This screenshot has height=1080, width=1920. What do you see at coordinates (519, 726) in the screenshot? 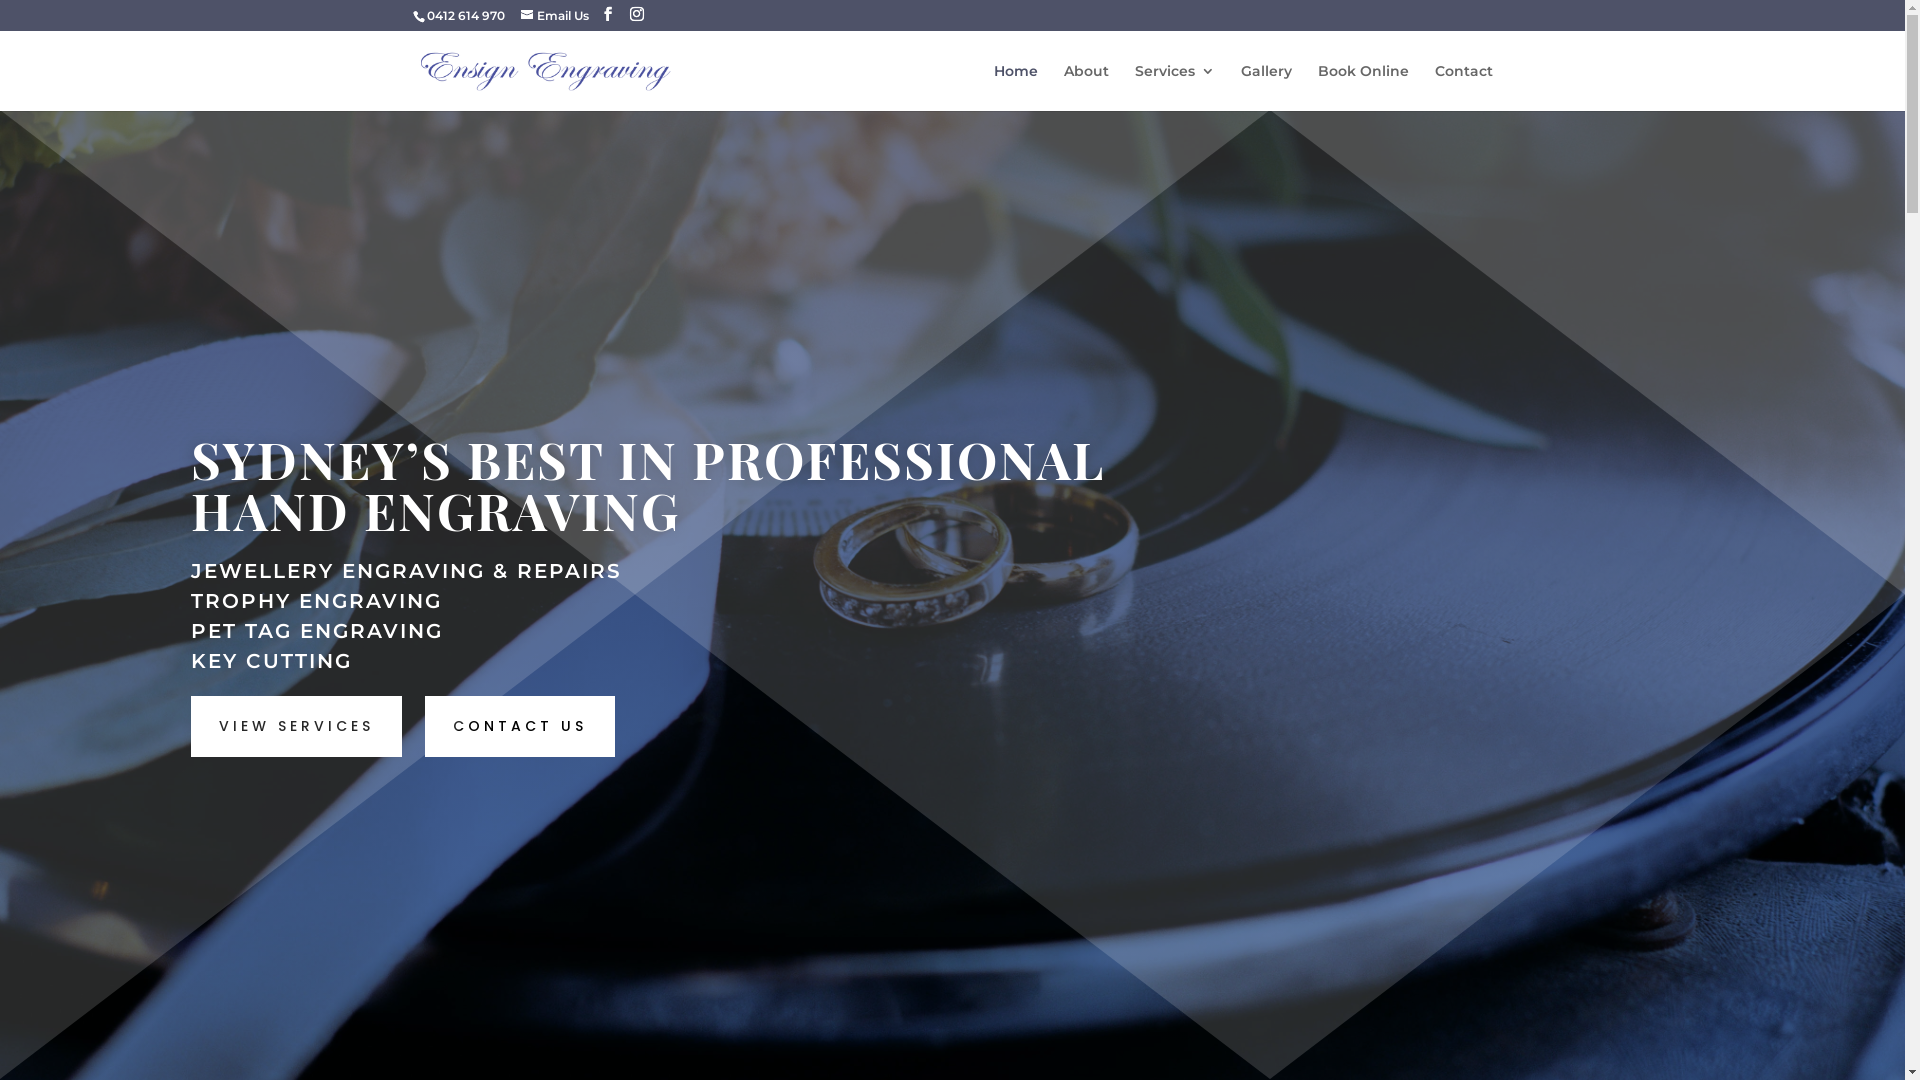
I see `CONTACT US` at bounding box center [519, 726].